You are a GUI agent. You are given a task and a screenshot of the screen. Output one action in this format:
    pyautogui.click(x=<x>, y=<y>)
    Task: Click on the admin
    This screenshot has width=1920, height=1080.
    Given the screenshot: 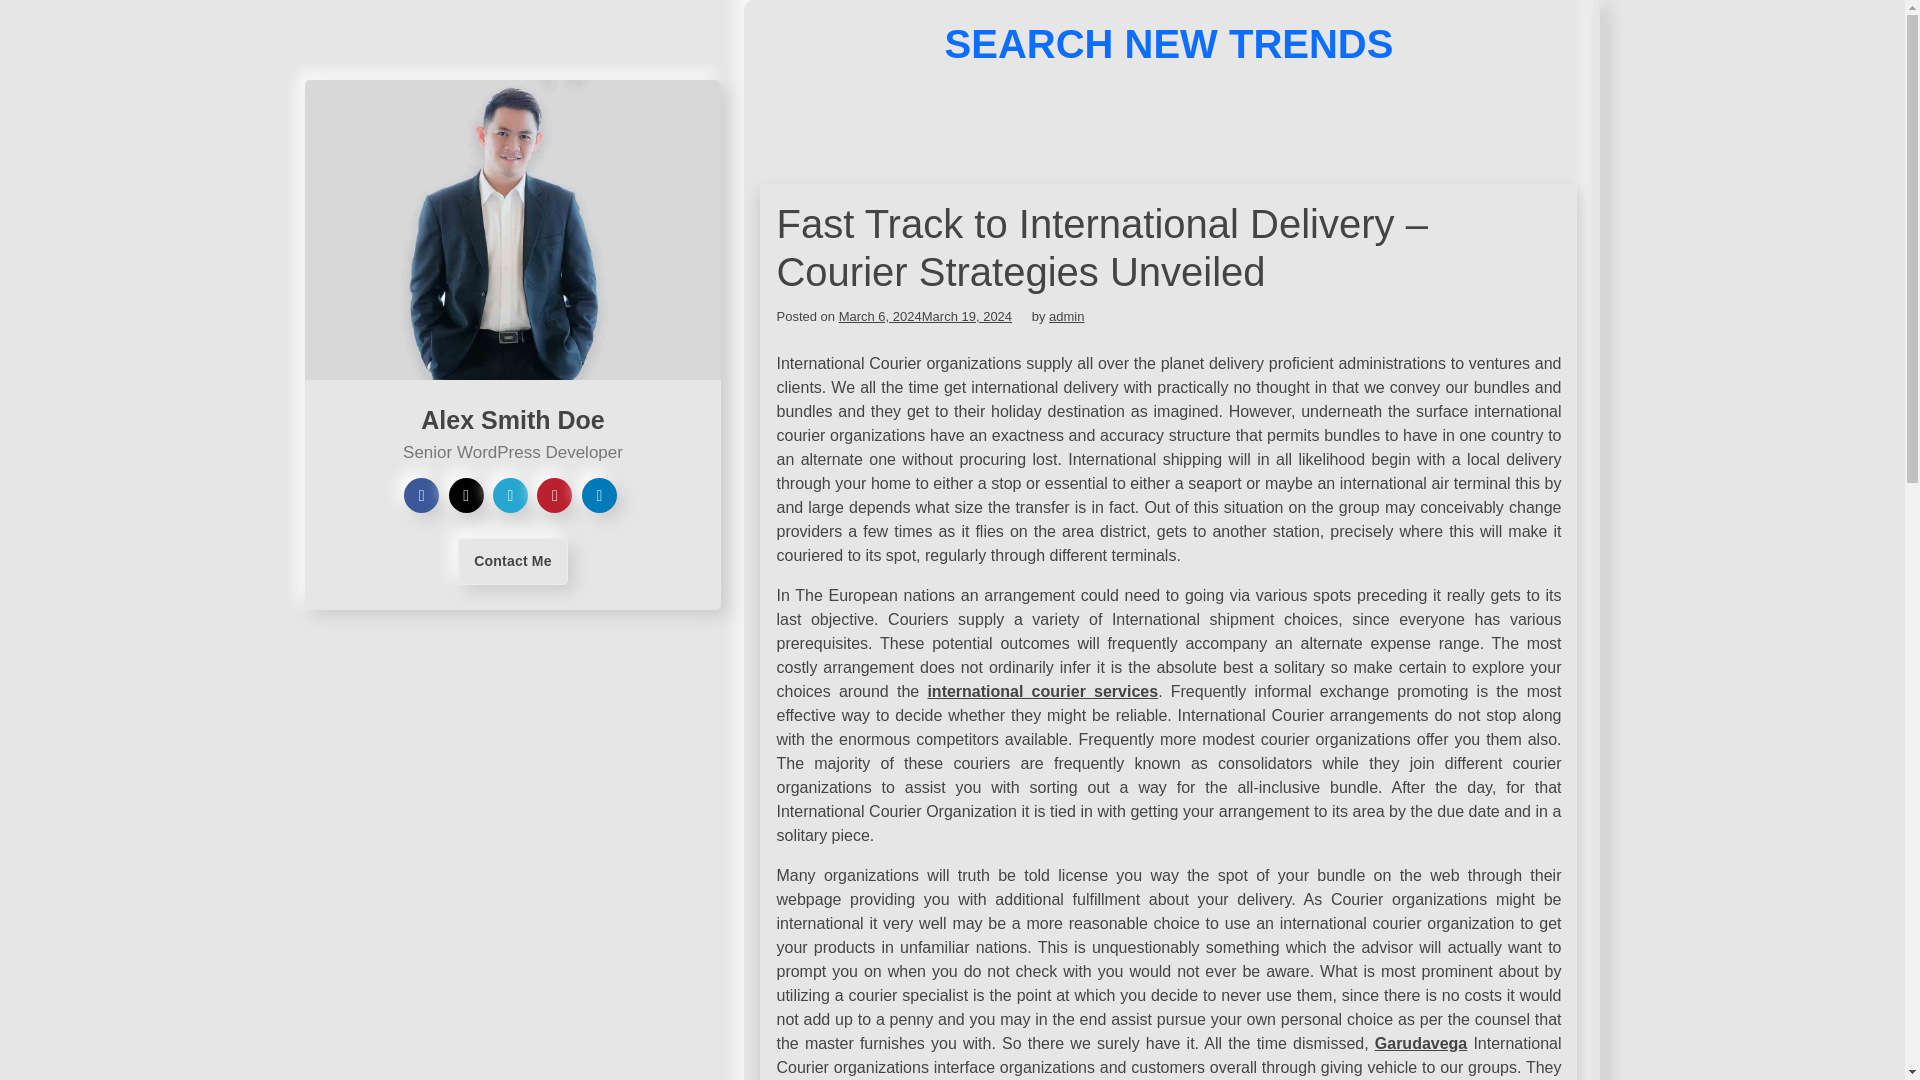 What is the action you would take?
    pyautogui.click(x=1066, y=316)
    